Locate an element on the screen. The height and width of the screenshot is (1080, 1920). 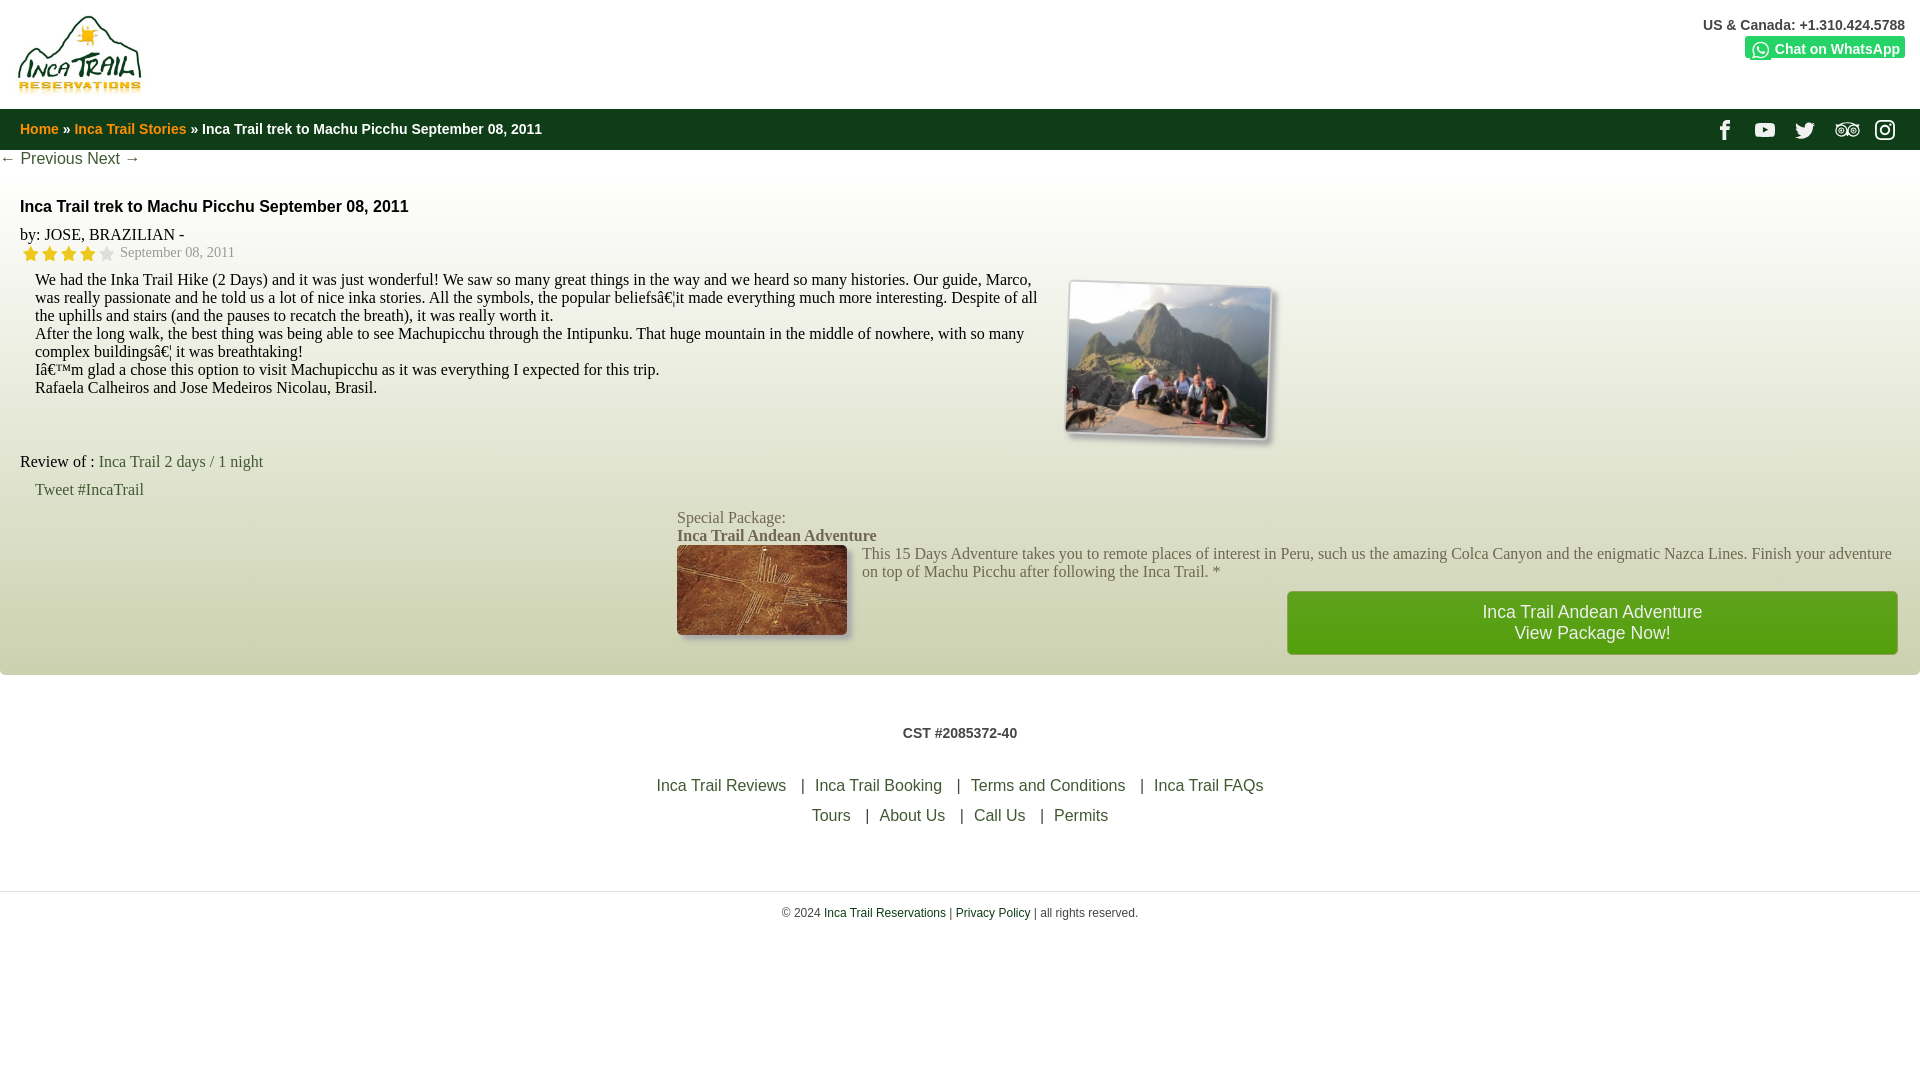
facebook is located at coordinates (1726, 128).